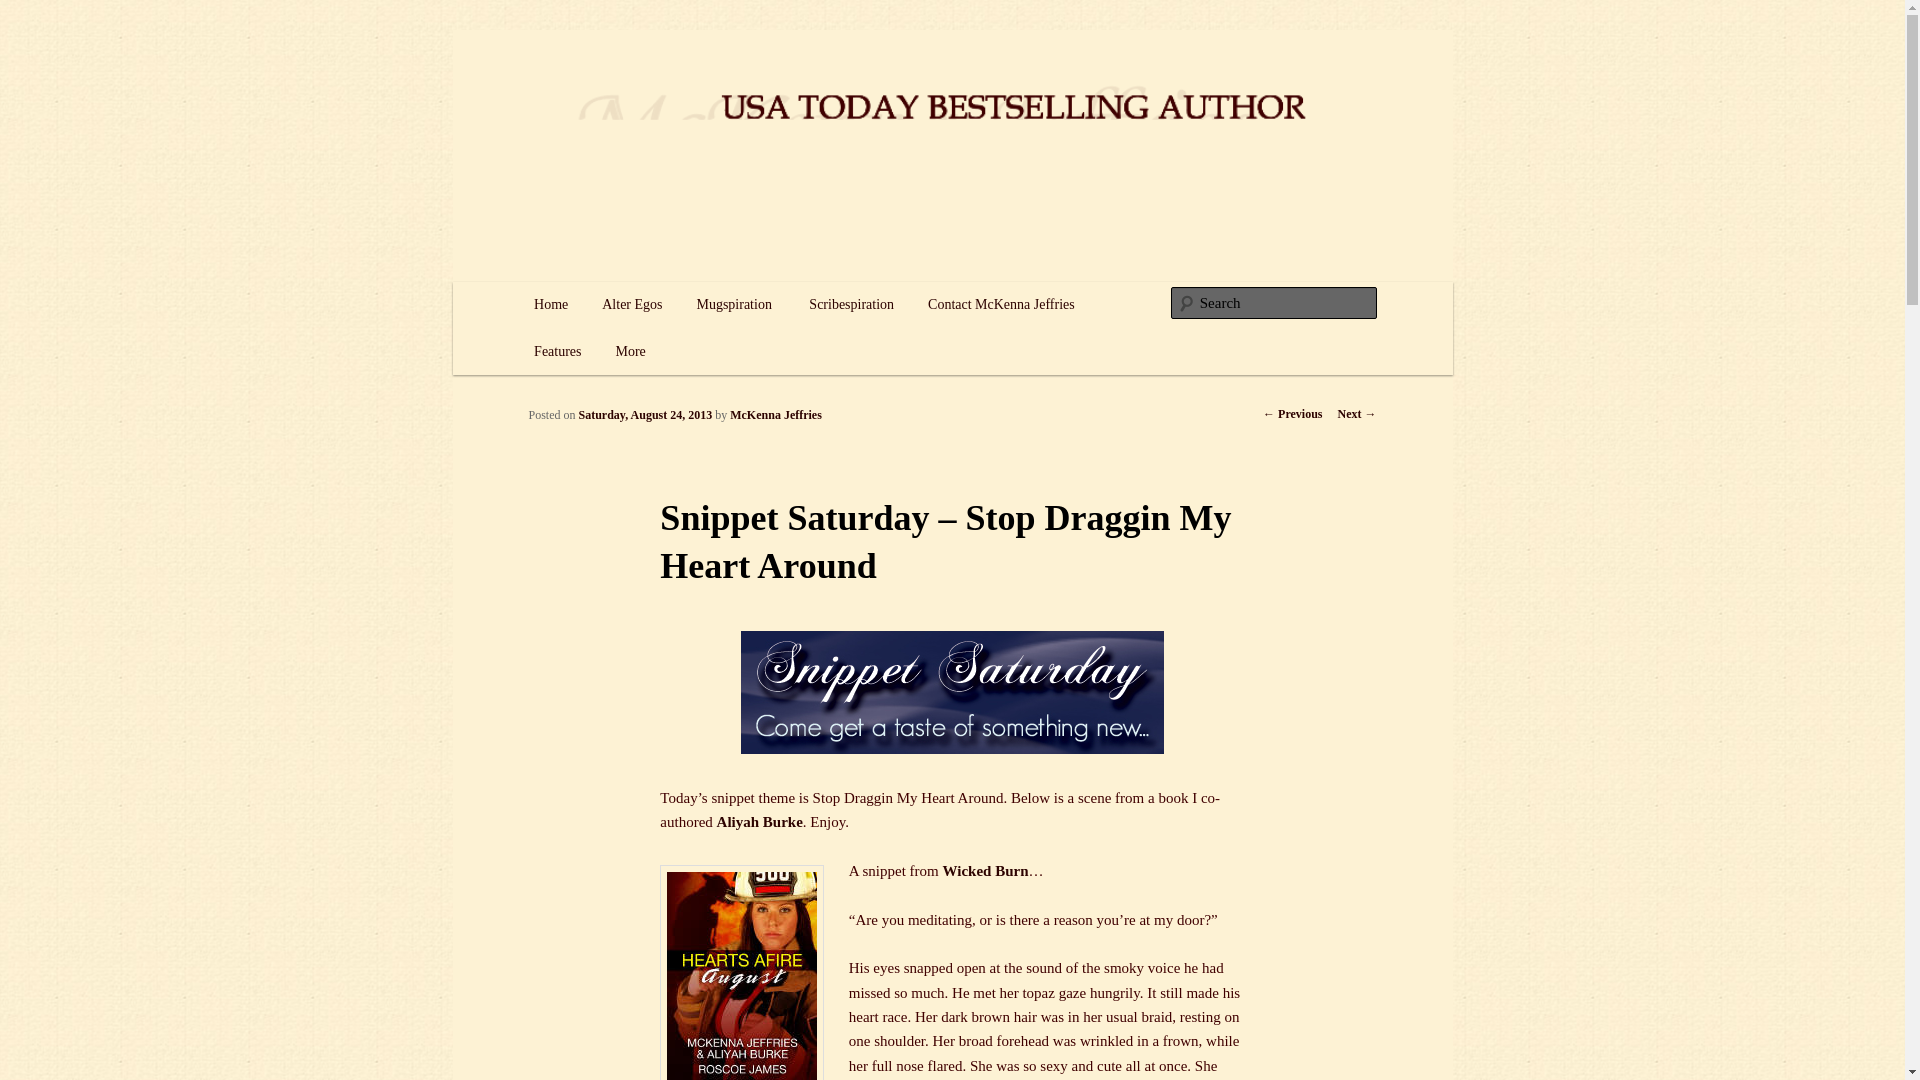 The height and width of the screenshot is (1080, 1920). What do you see at coordinates (550, 305) in the screenshot?
I see `Home` at bounding box center [550, 305].